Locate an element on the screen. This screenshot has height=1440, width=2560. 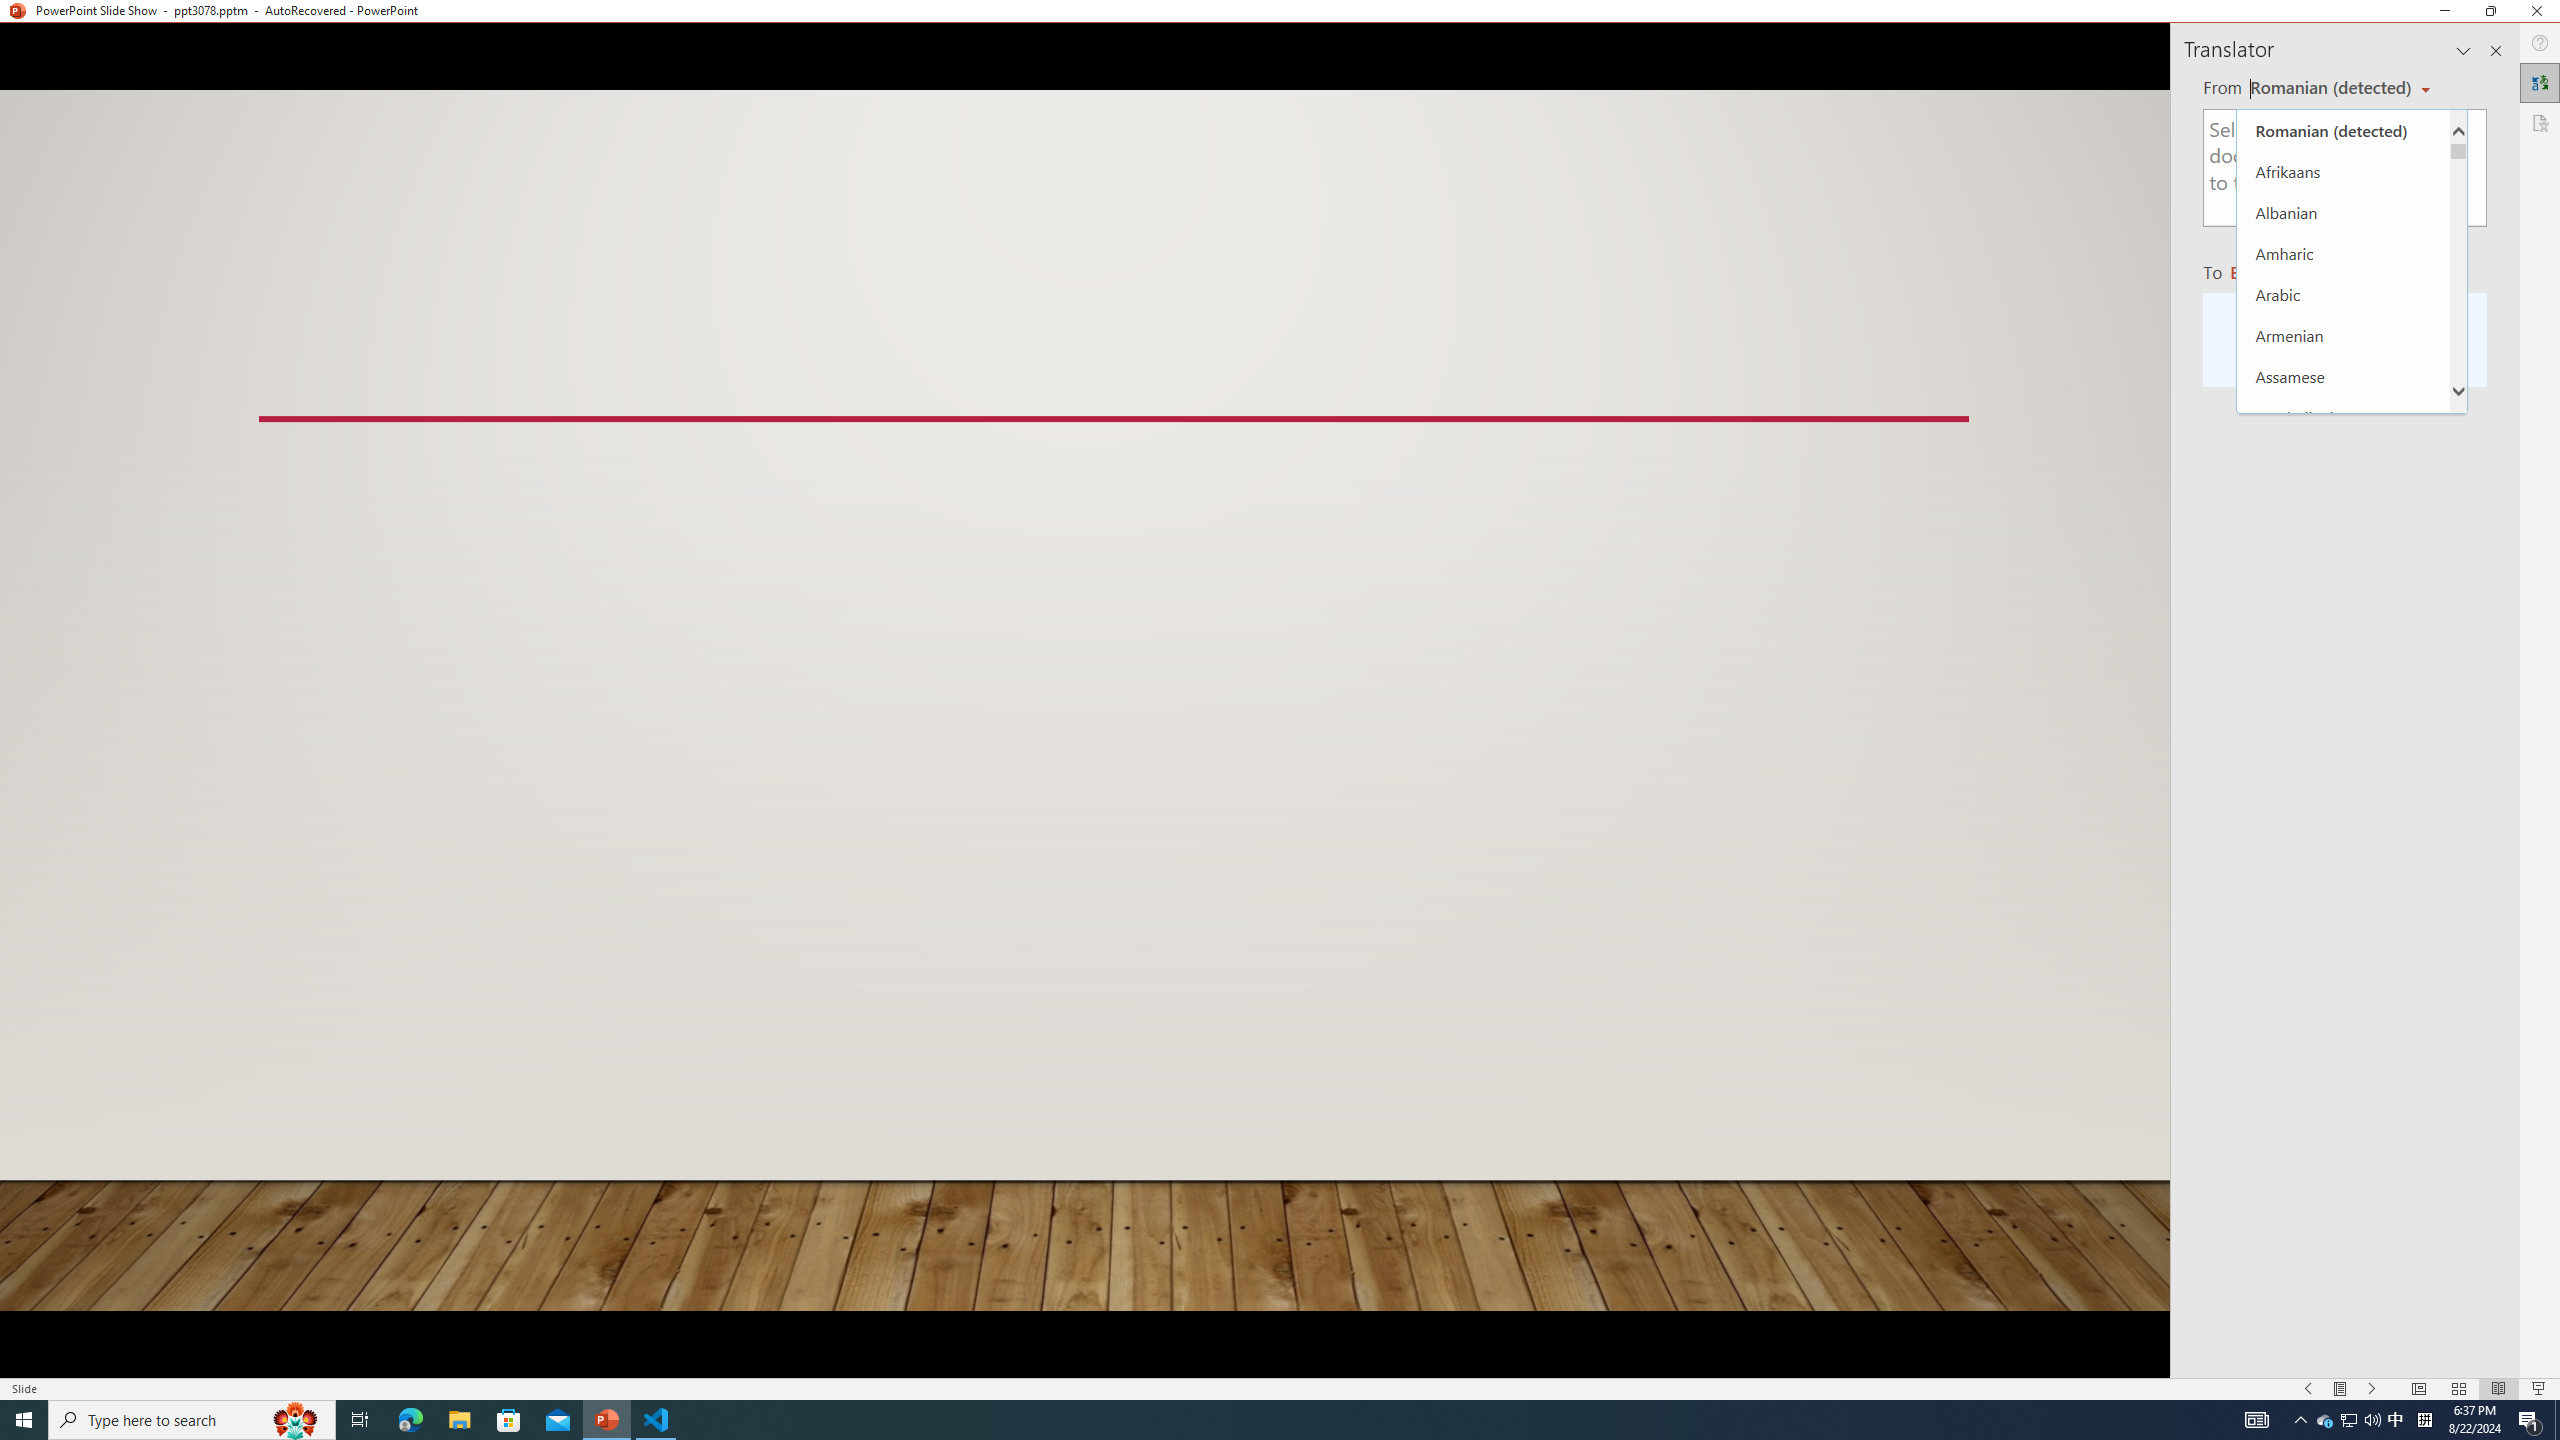
Menu On is located at coordinates (2340, 1389).